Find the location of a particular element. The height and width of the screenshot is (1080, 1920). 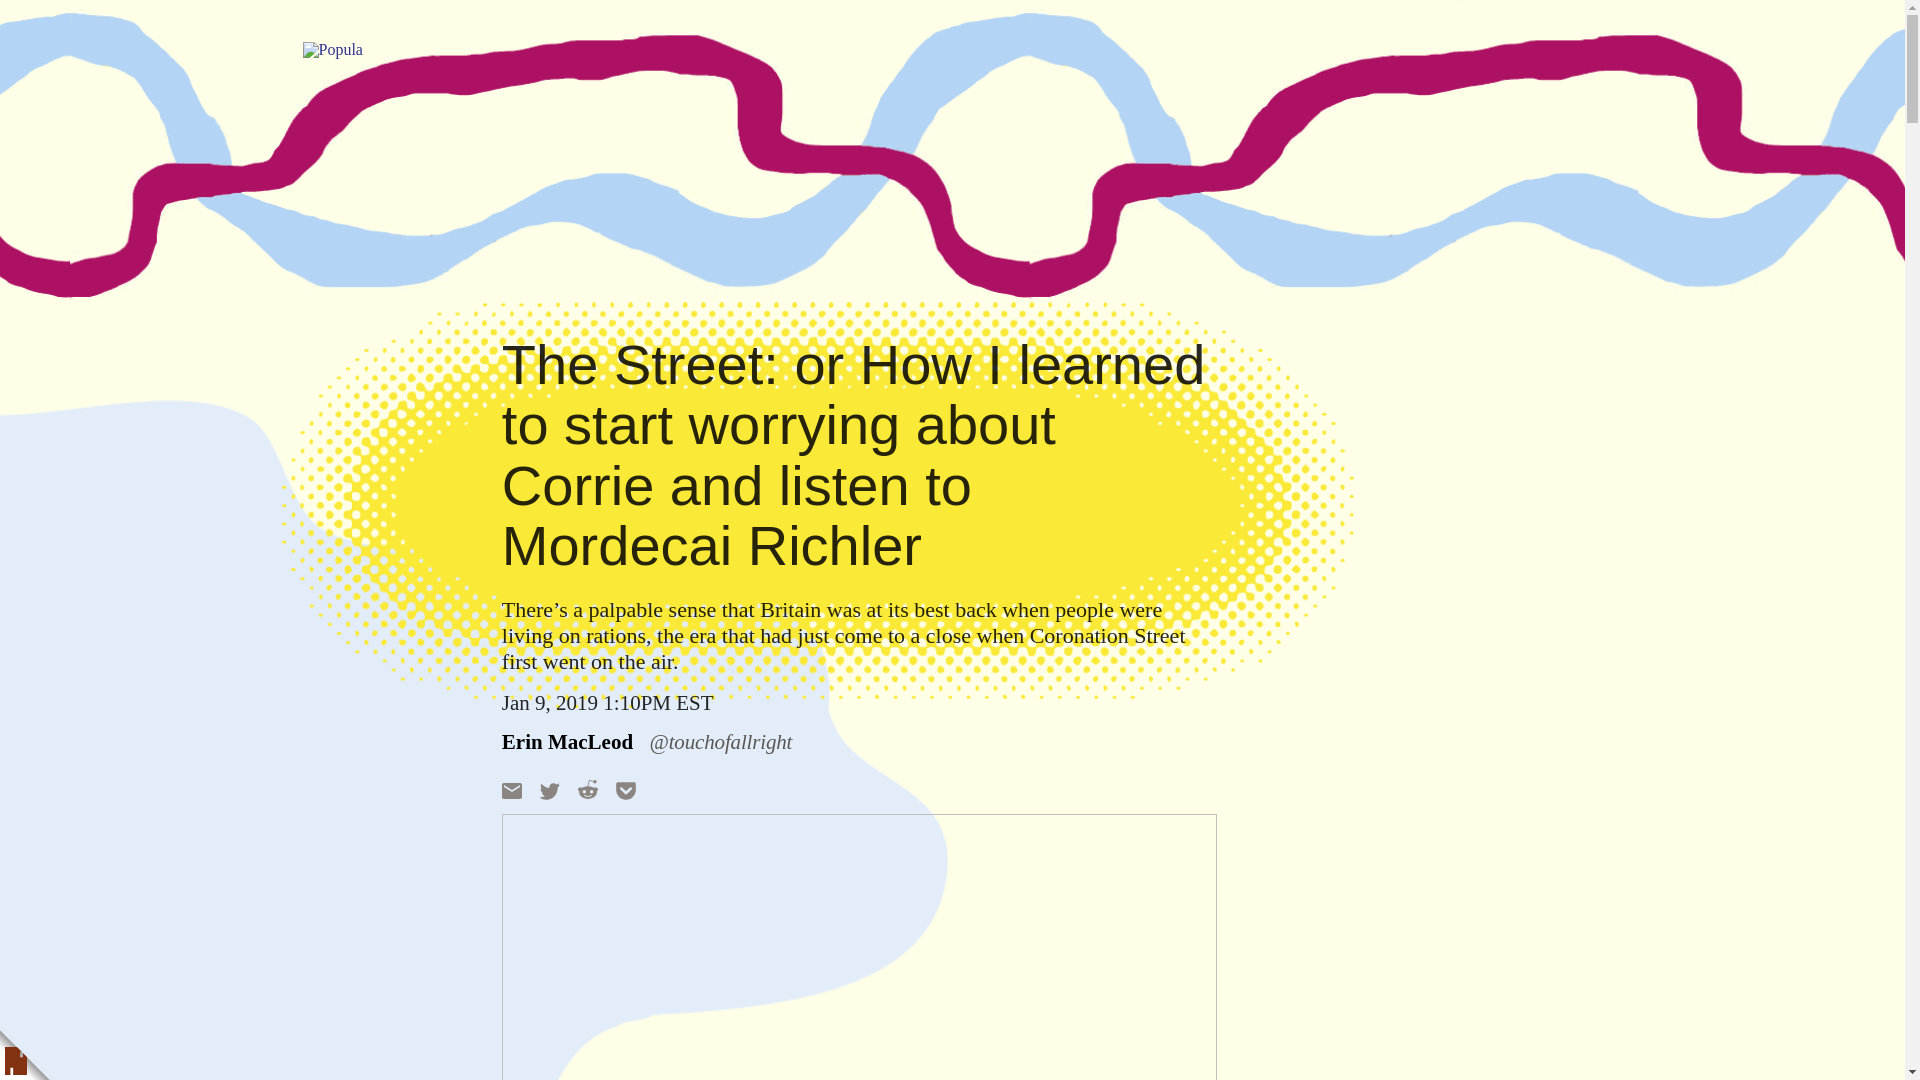

Click to email a link to a friend is located at coordinates (512, 790).